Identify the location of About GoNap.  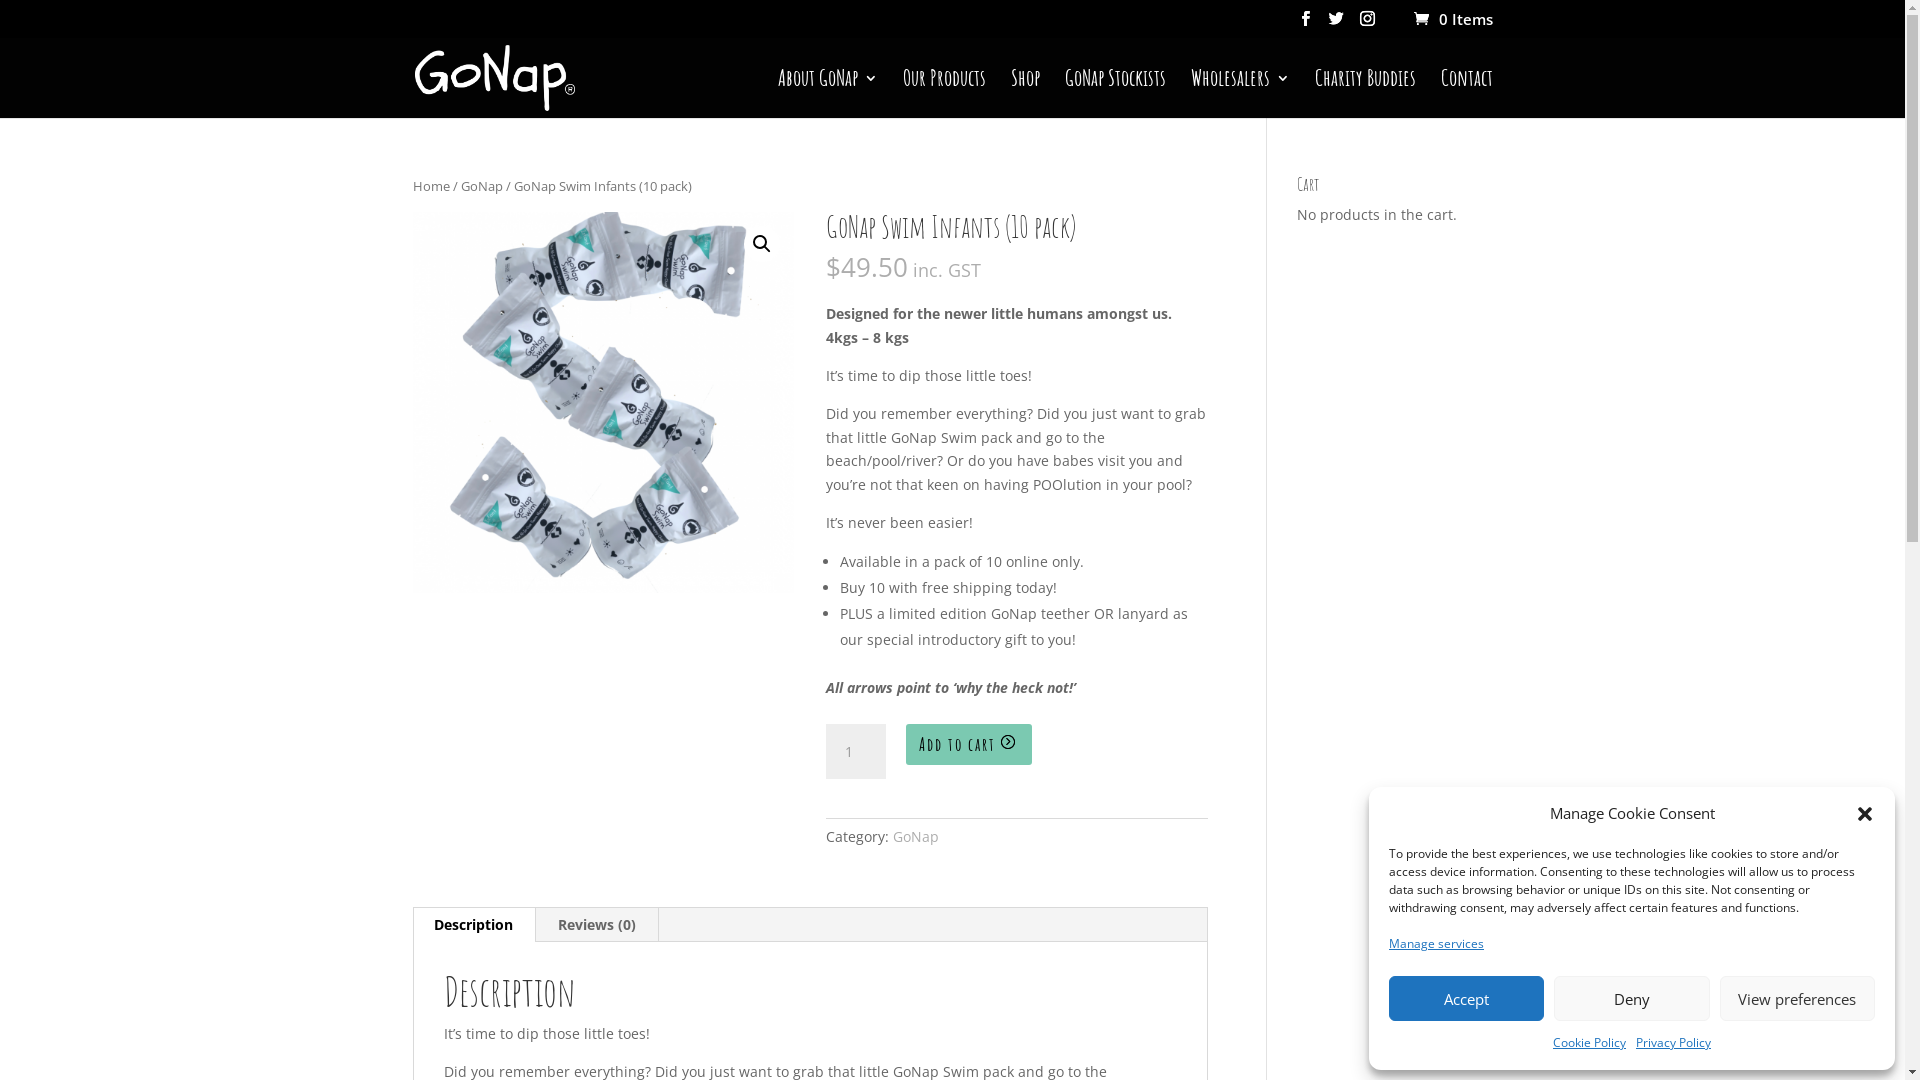
(828, 94).